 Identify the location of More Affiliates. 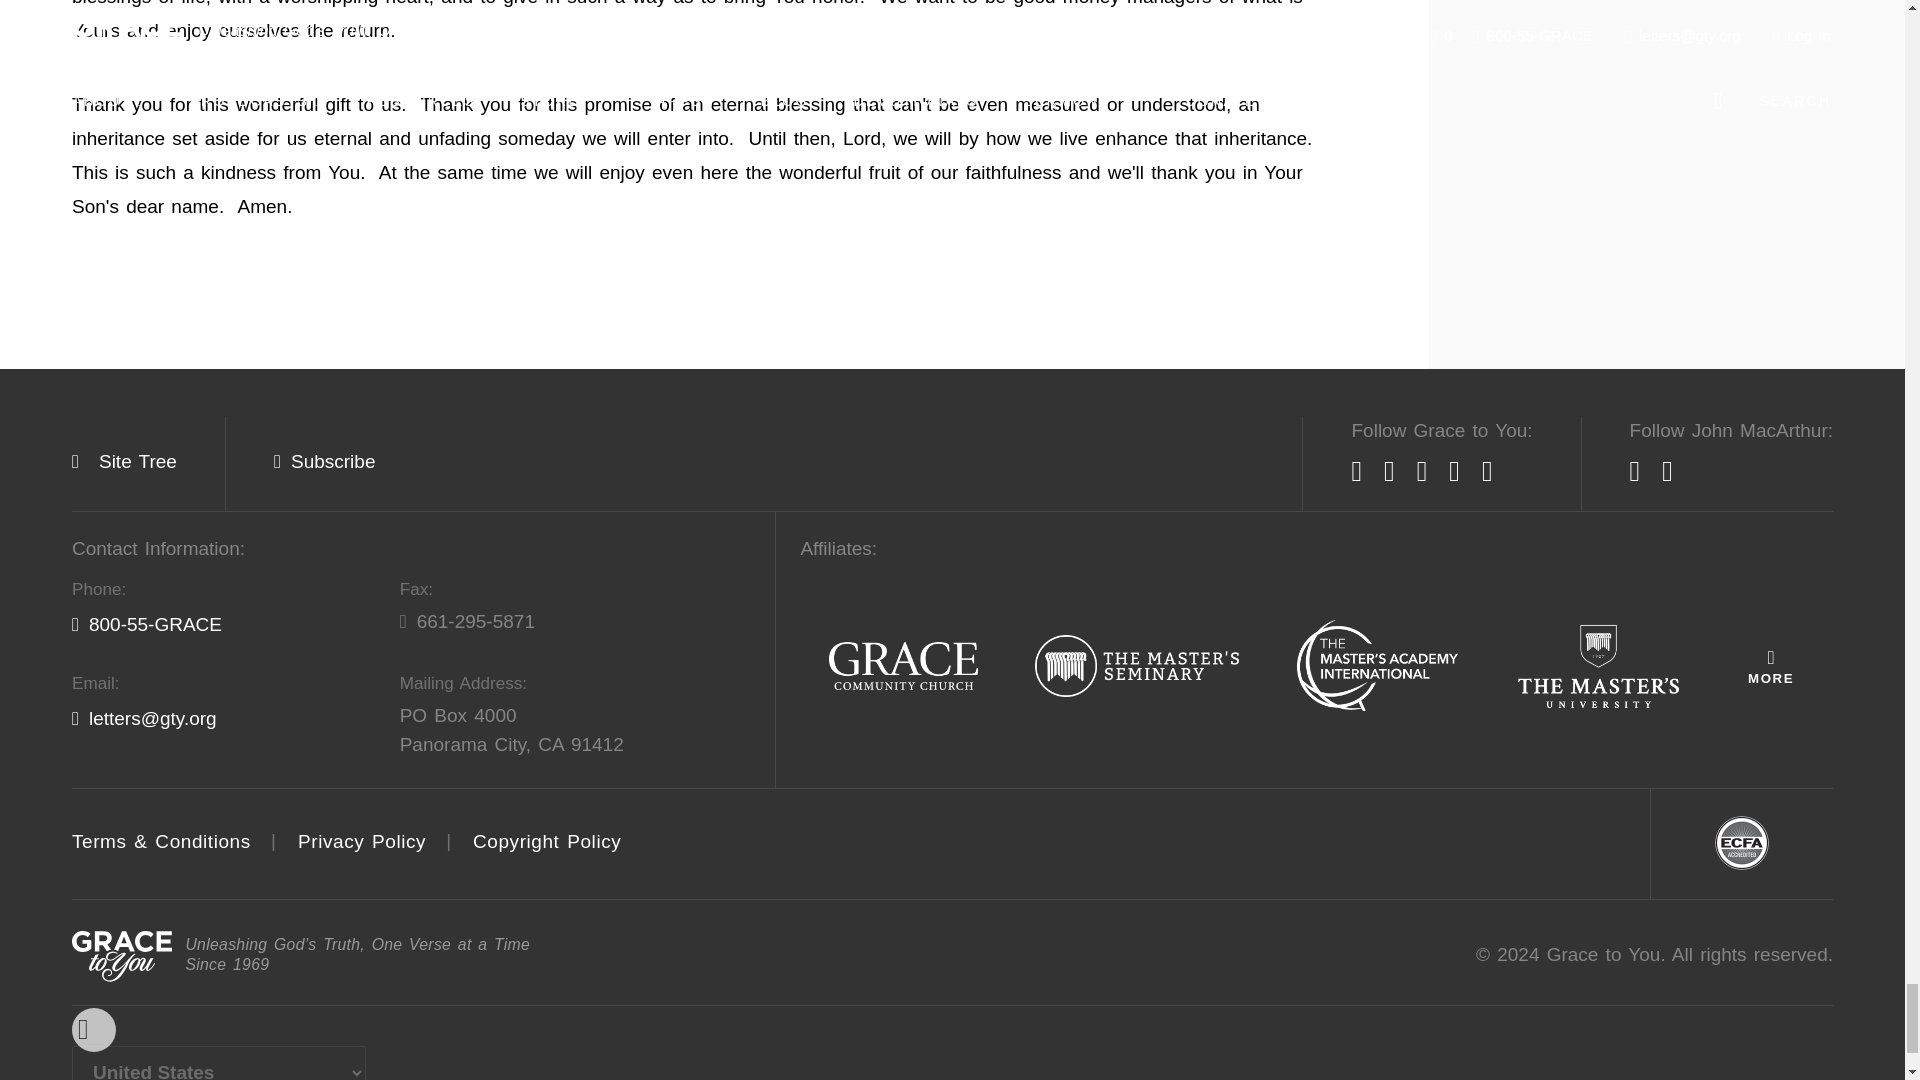
(1770, 666).